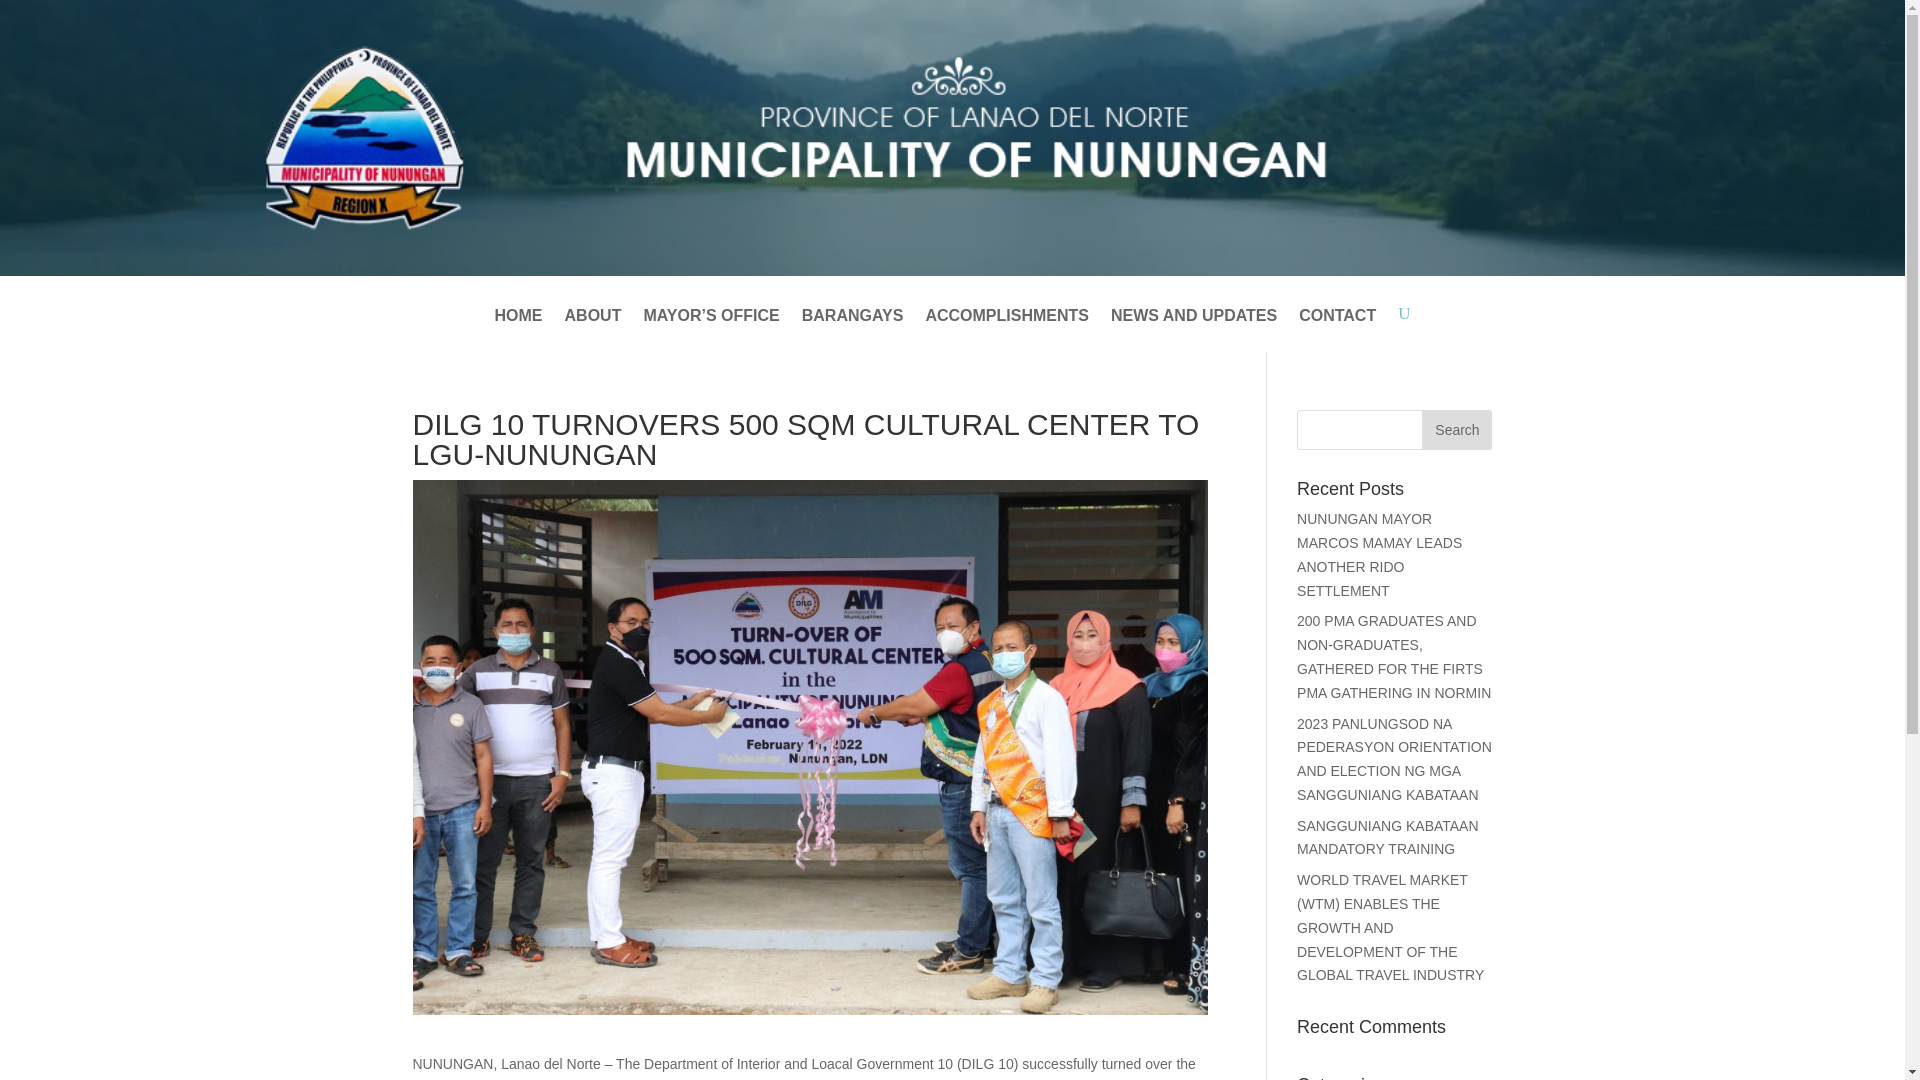 Image resolution: width=1920 pixels, height=1080 pixels. I want to click on Search, so click(1456, 430).